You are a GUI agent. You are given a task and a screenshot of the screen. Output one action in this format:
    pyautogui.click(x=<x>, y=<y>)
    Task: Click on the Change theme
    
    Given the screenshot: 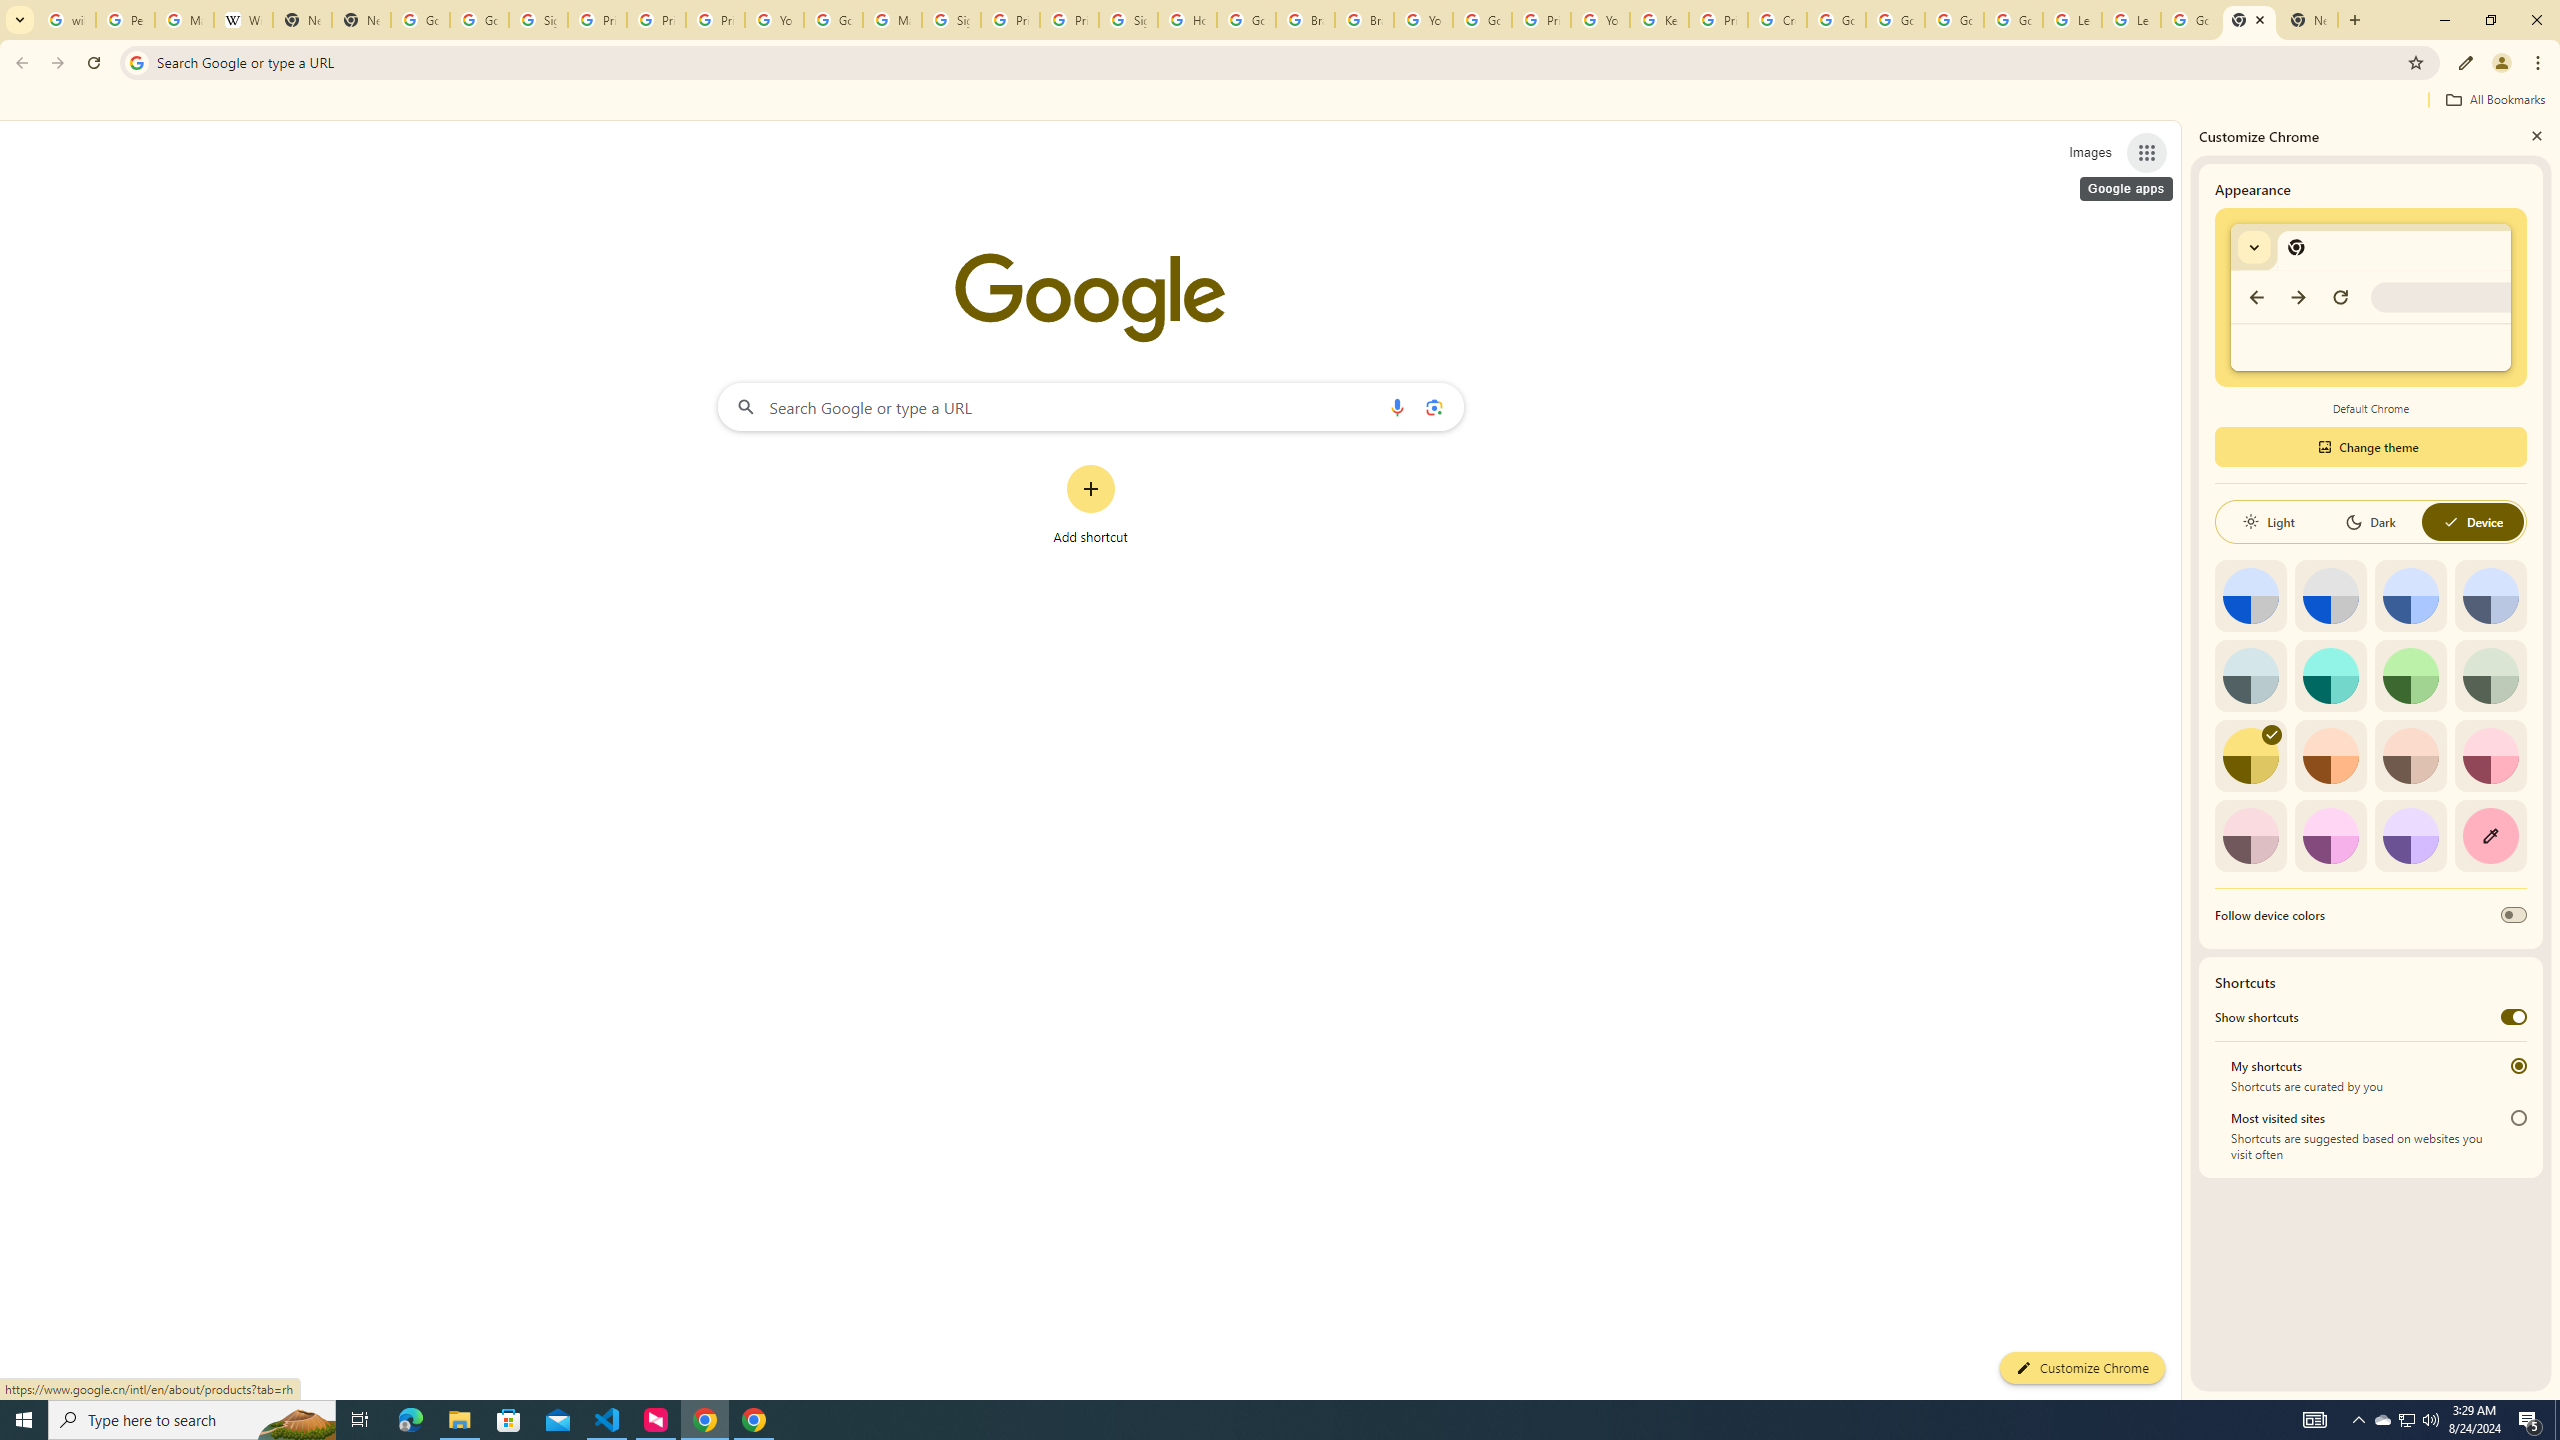 What is the action you would take?
    pyautogui.click(x=2370, y=446)
    